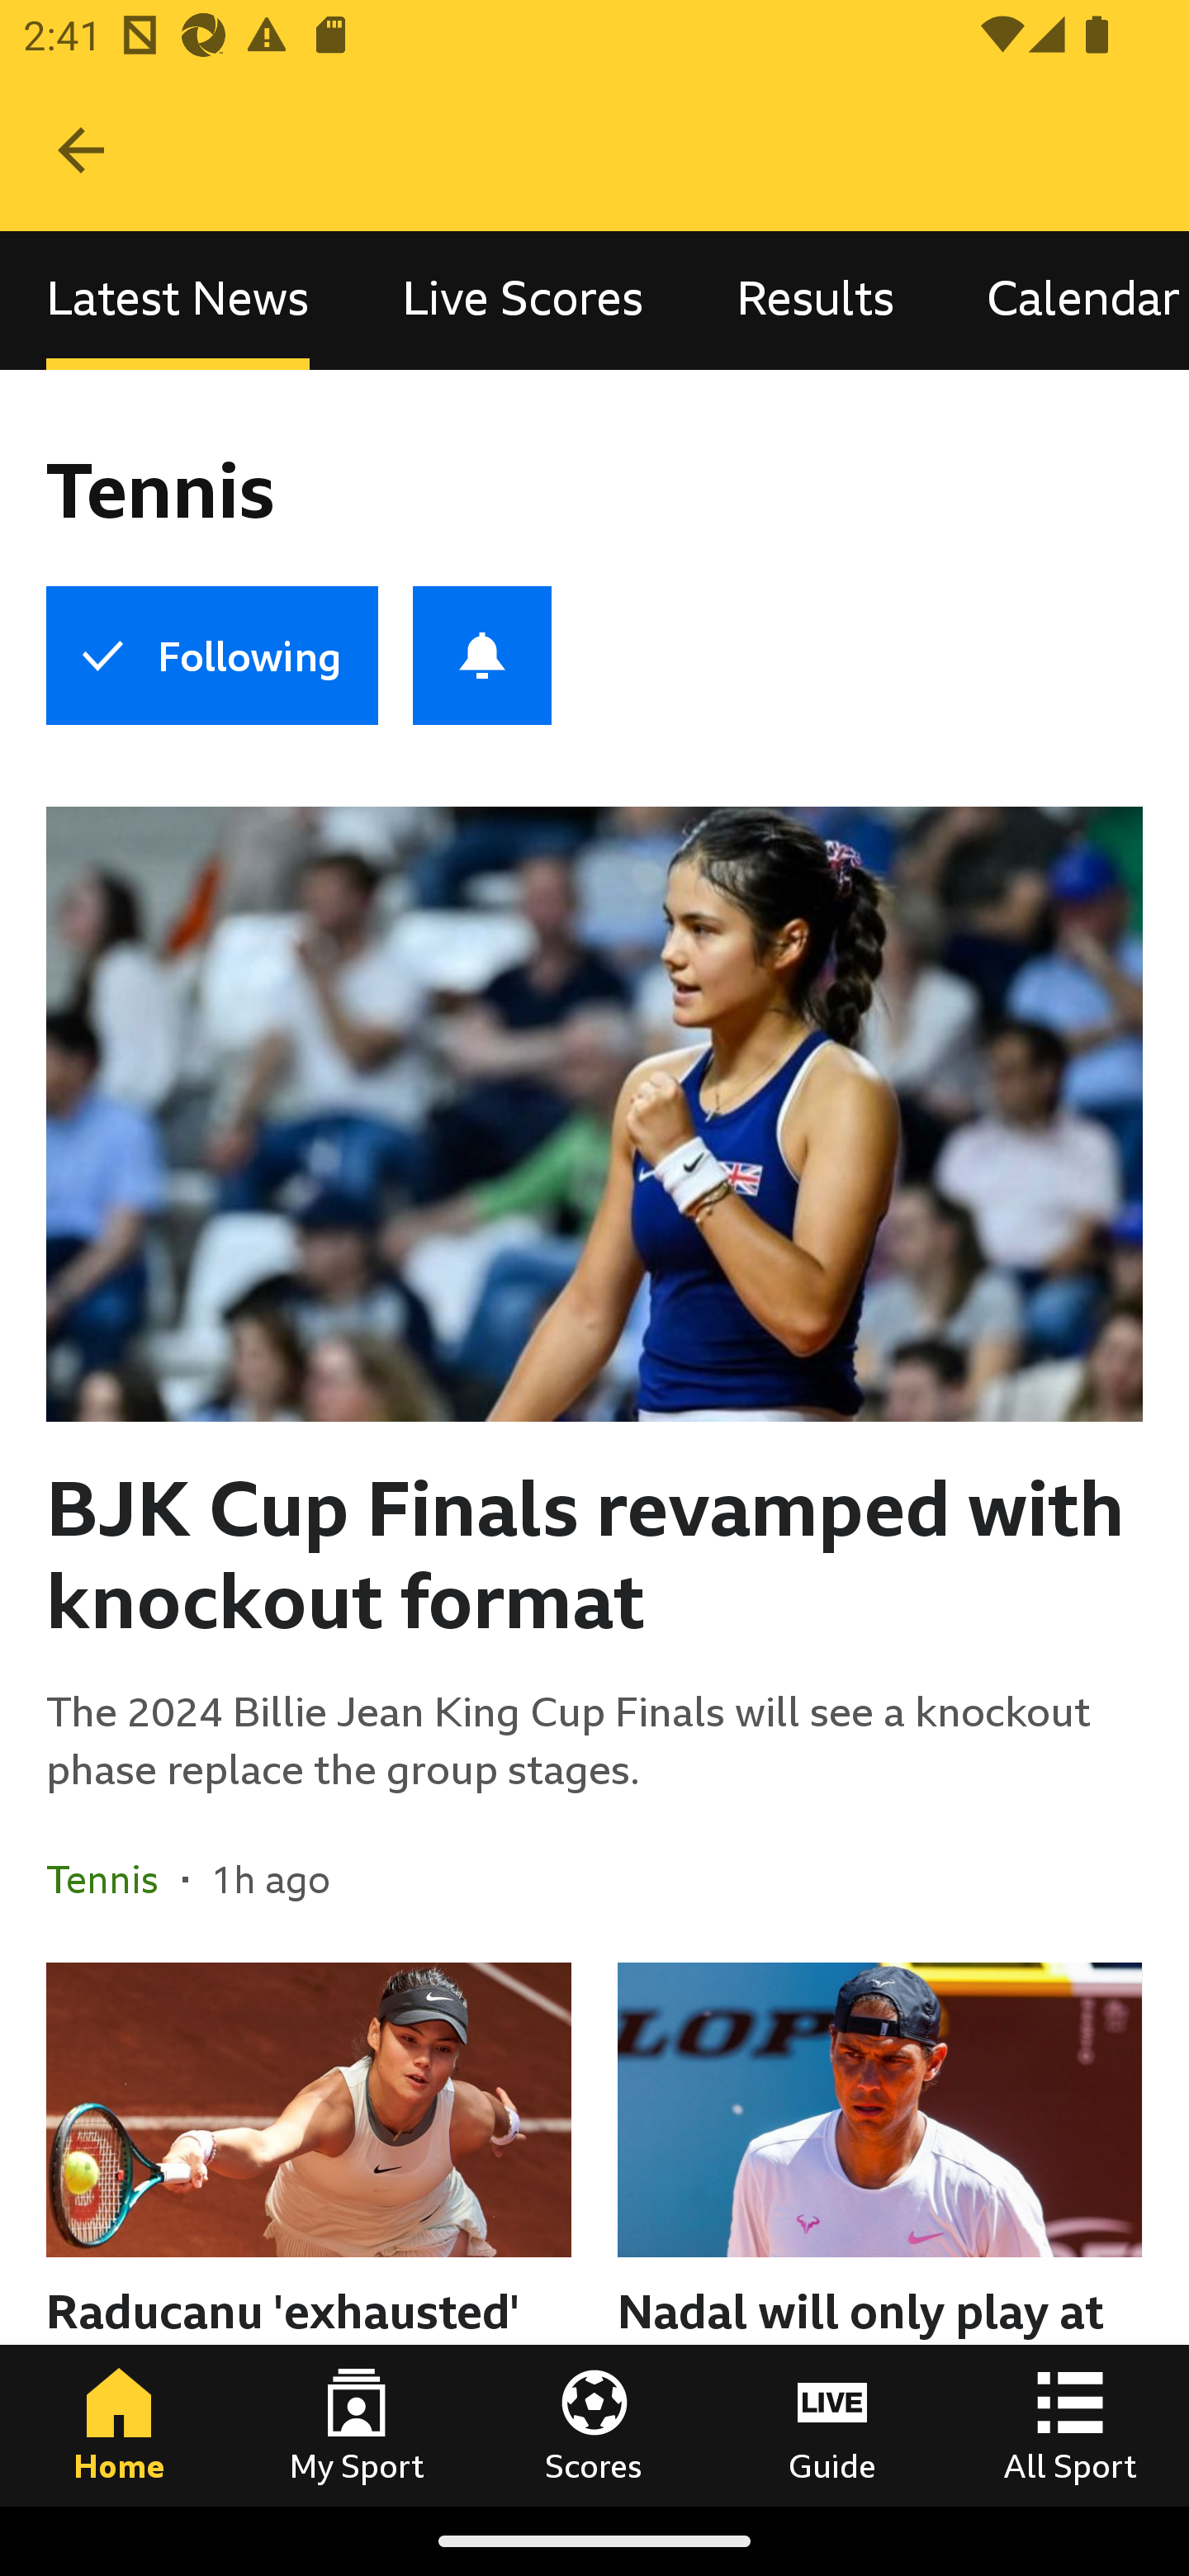  I want to click on Latest News, selected Latest News, so click(178, 301).